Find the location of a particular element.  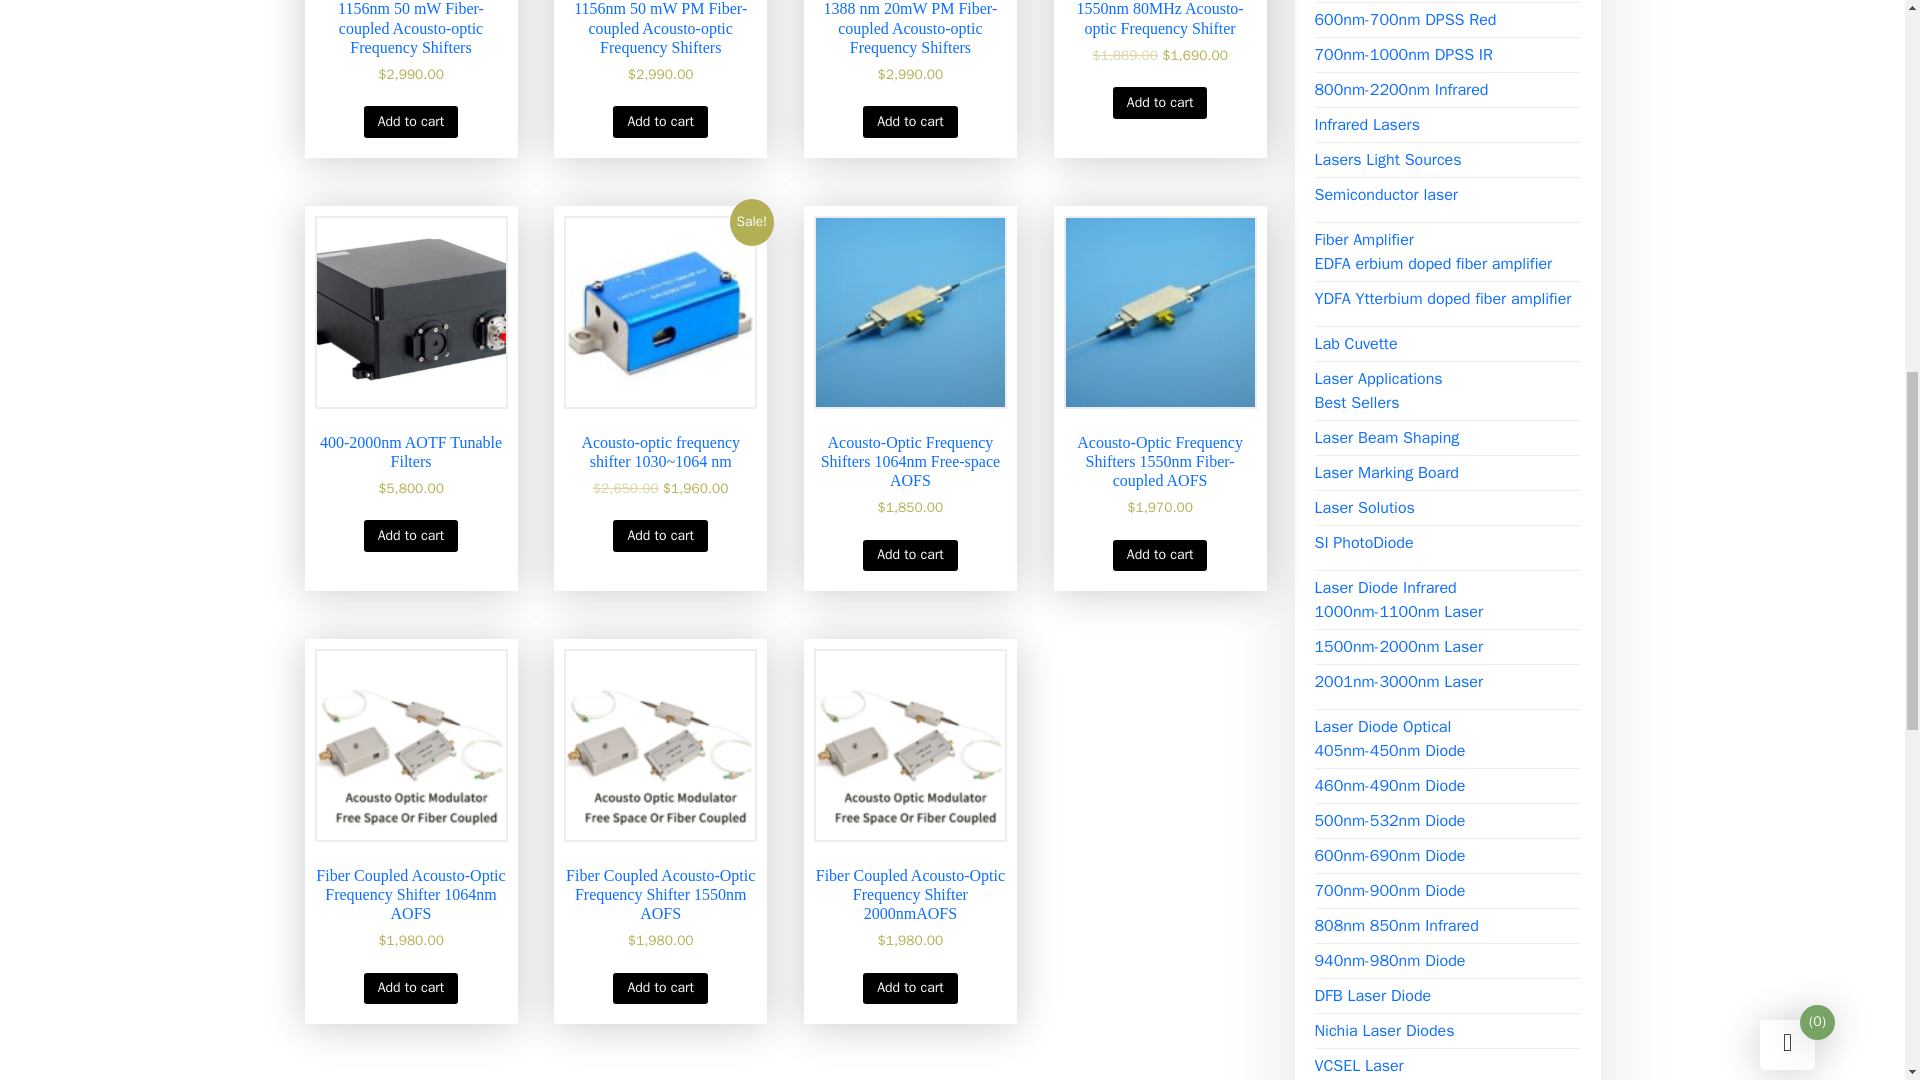

Add to cart is located at coordinates (910, 121).